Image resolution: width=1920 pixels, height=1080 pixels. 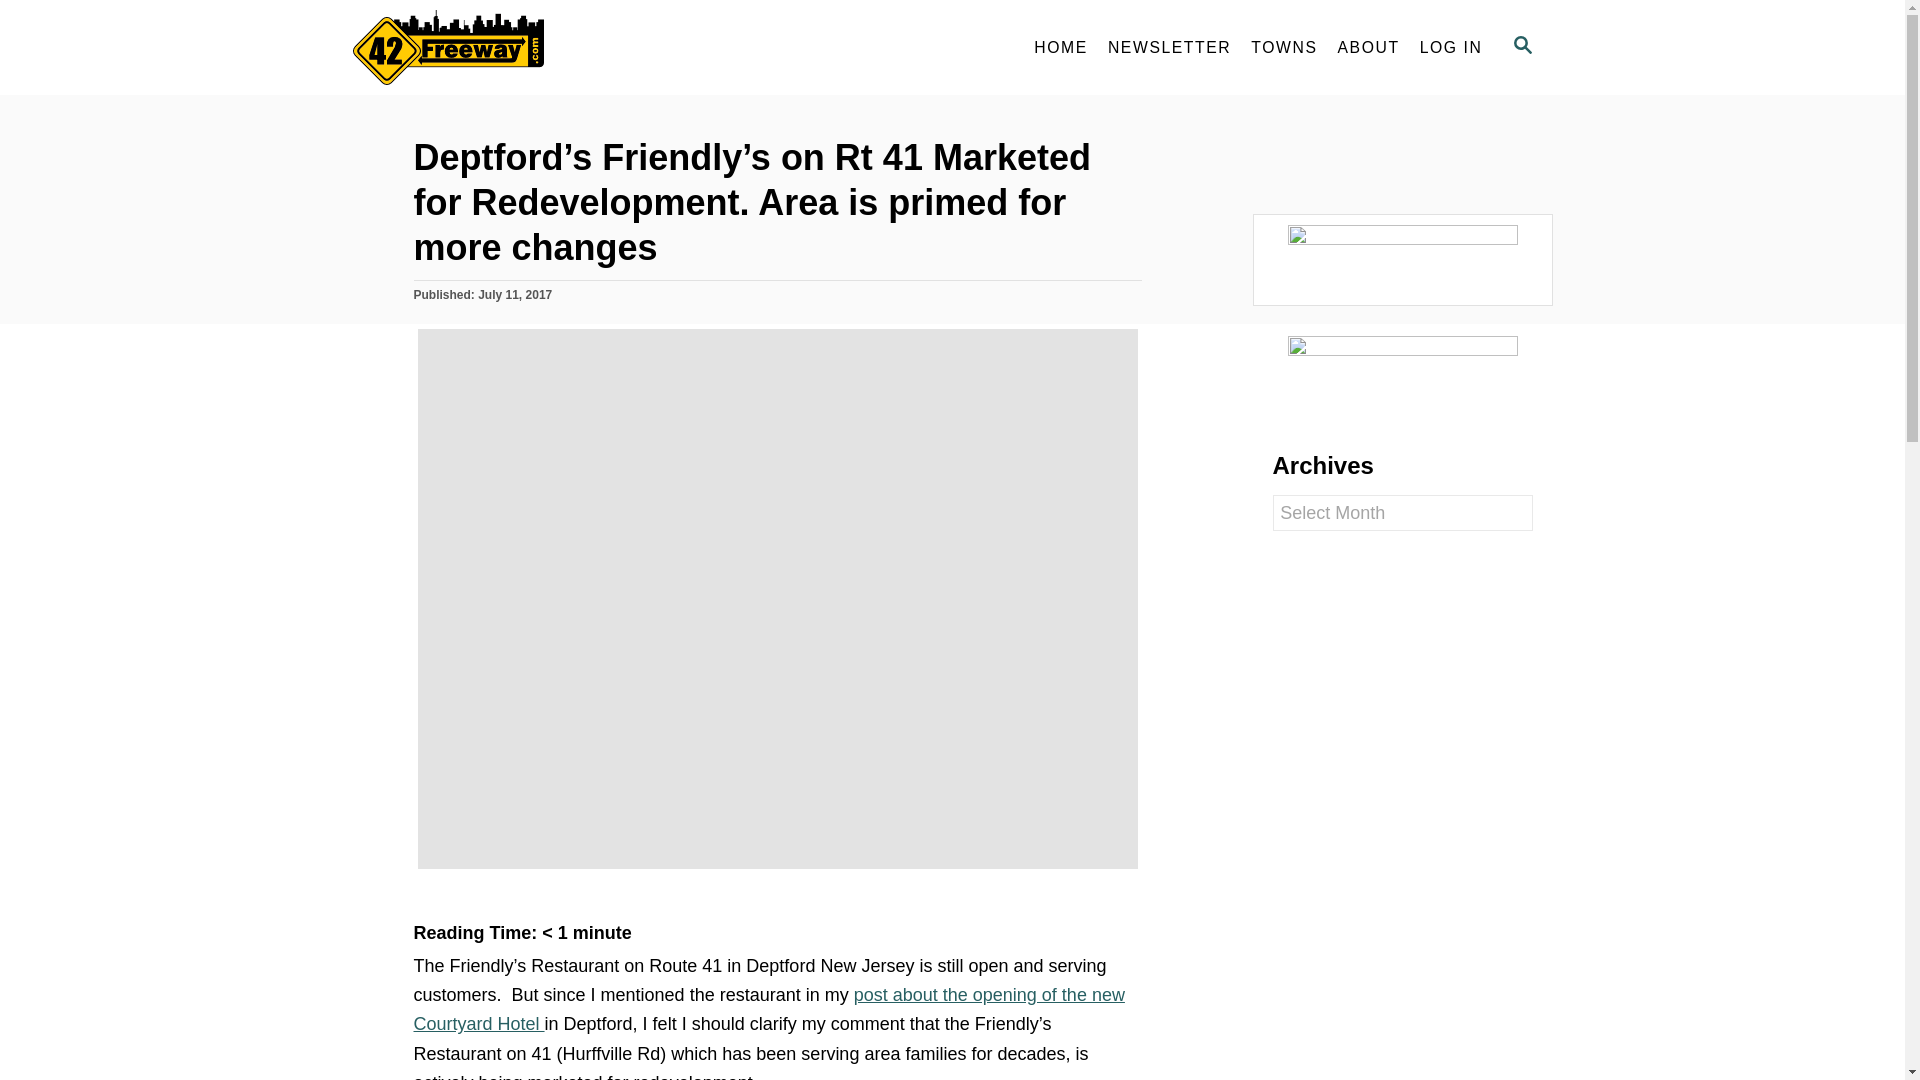 I want to click on post about the opening of the new Courtyard Hotel, so click(x=770, y=1008).